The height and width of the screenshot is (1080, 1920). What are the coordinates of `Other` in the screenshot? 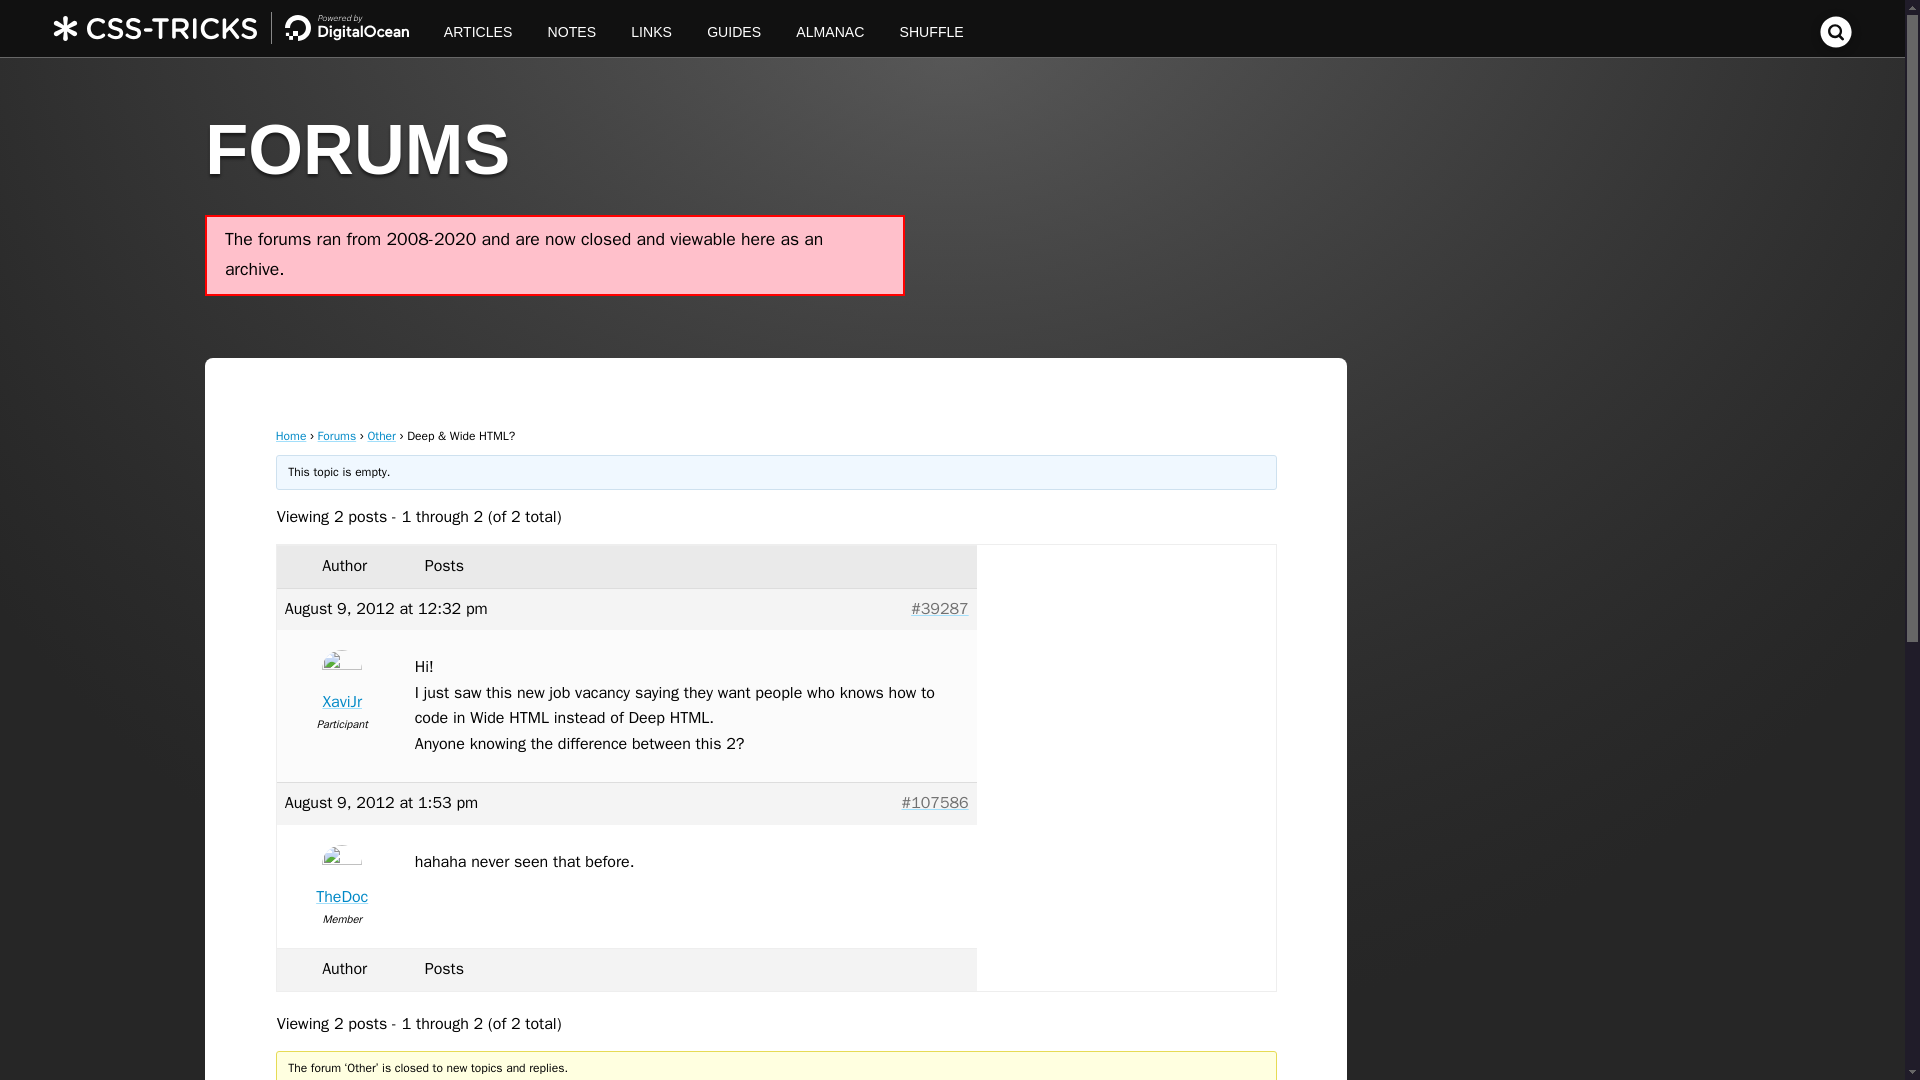 It's located at (380, 435).